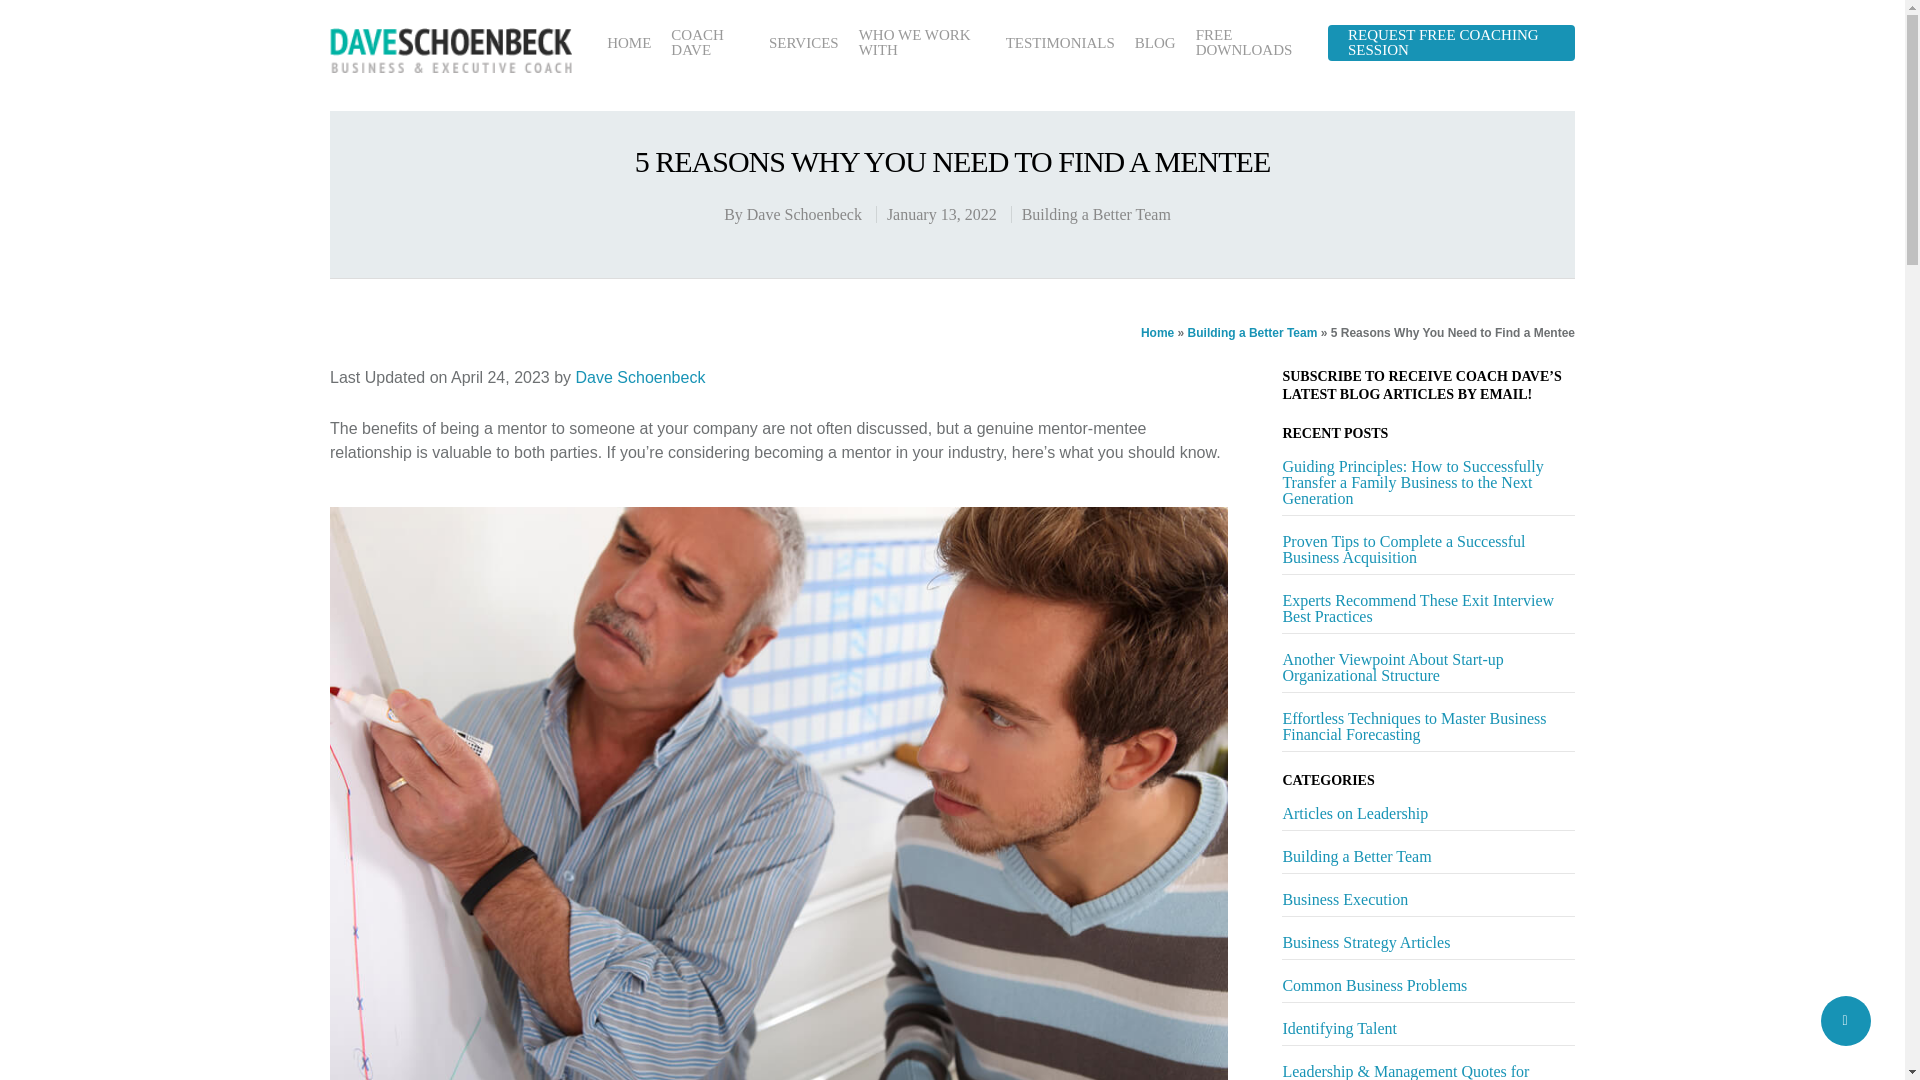 The height and width of the screenshot is (1080, 1920). I want to click on Building a Better Team, so click(1096, 214).